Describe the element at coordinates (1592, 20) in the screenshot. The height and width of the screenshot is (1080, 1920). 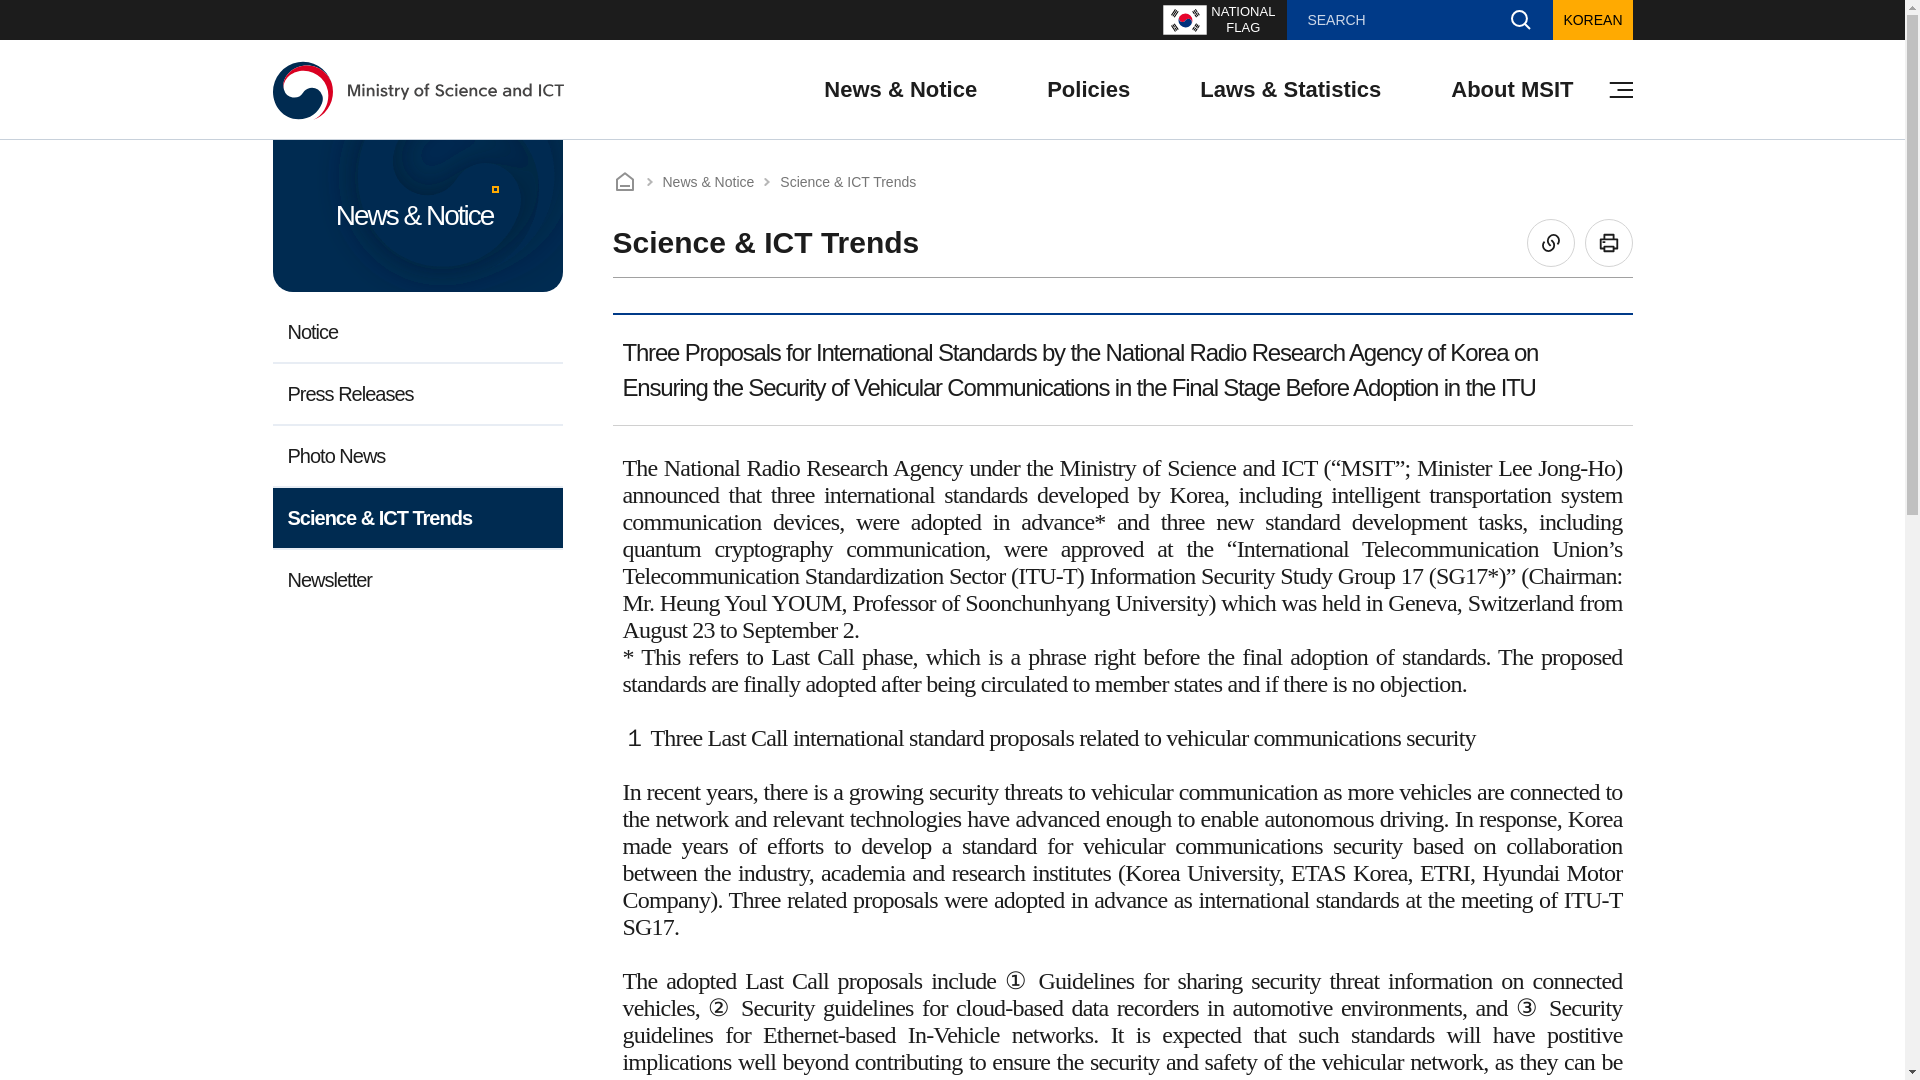
I see `Ministry of Science and ICT` at that location.